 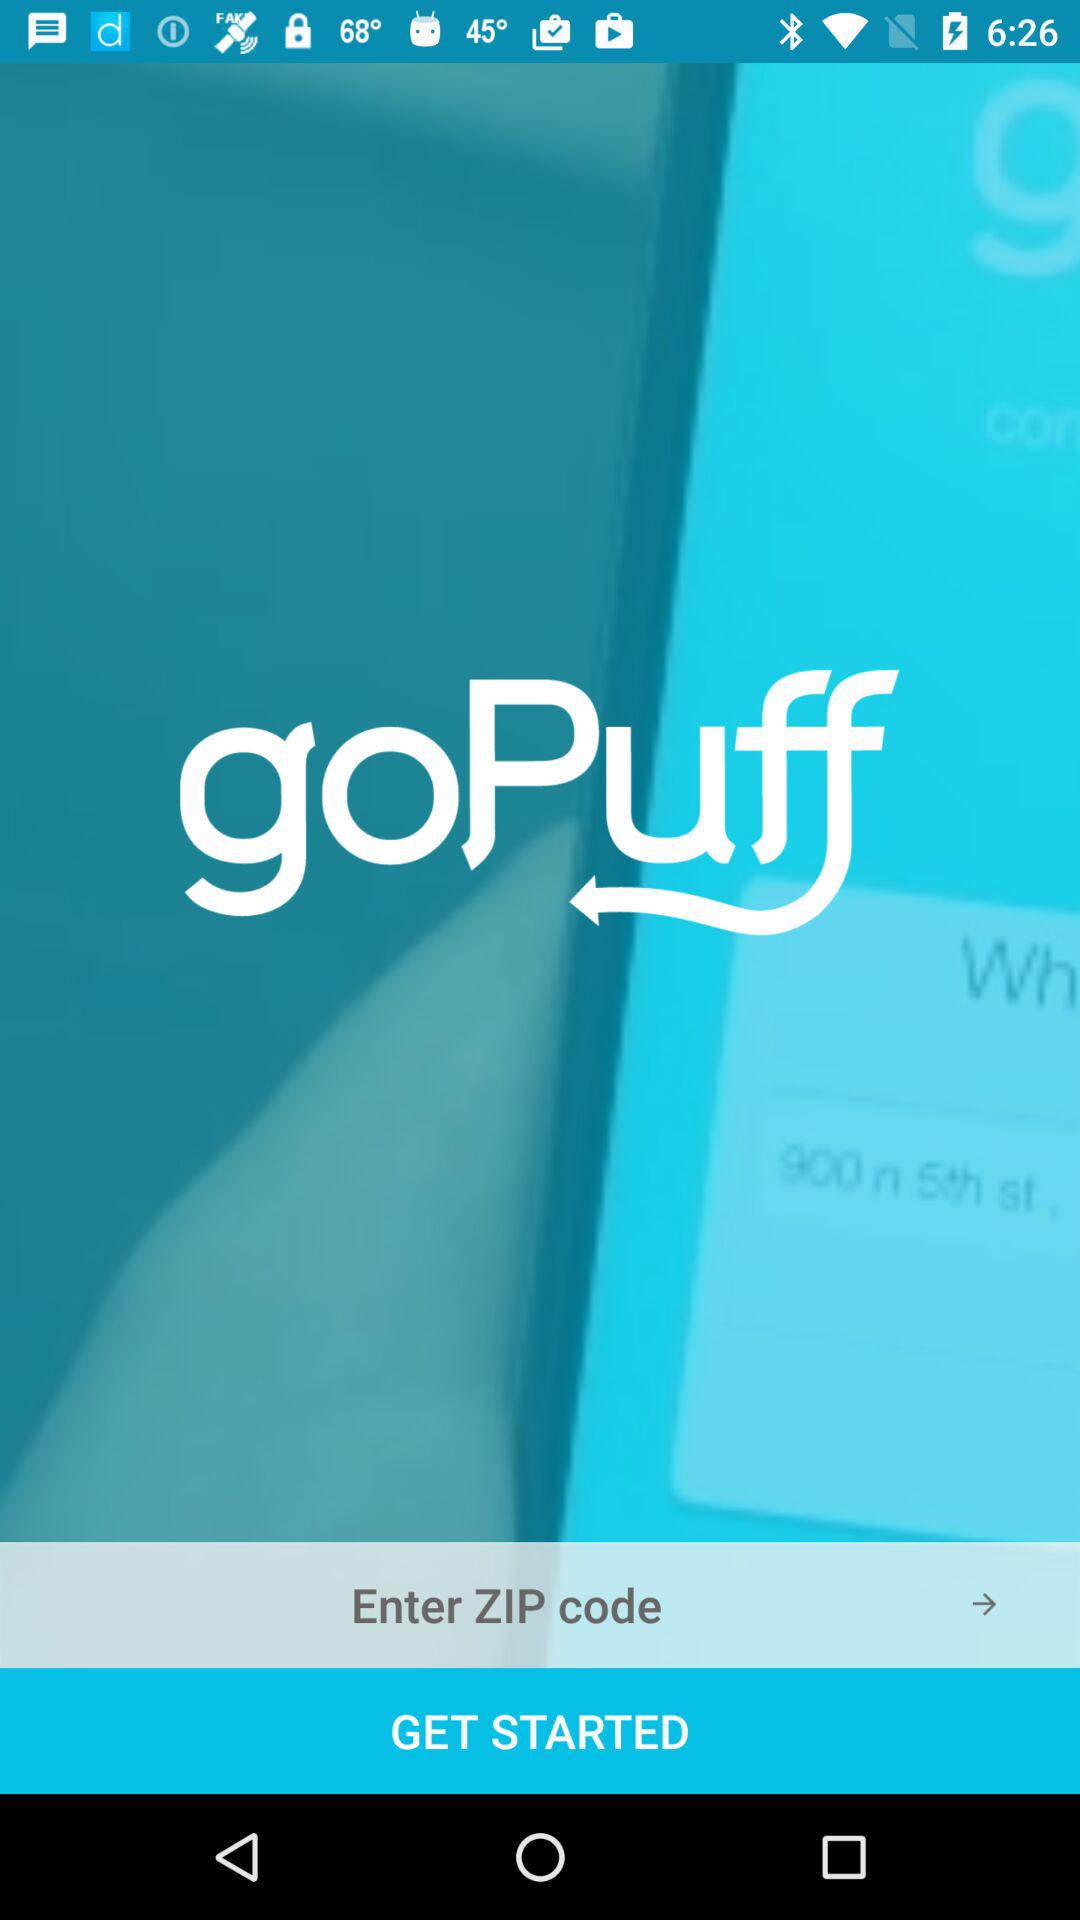 I want to click on enter zip code button, so click(x=540, y=1605).